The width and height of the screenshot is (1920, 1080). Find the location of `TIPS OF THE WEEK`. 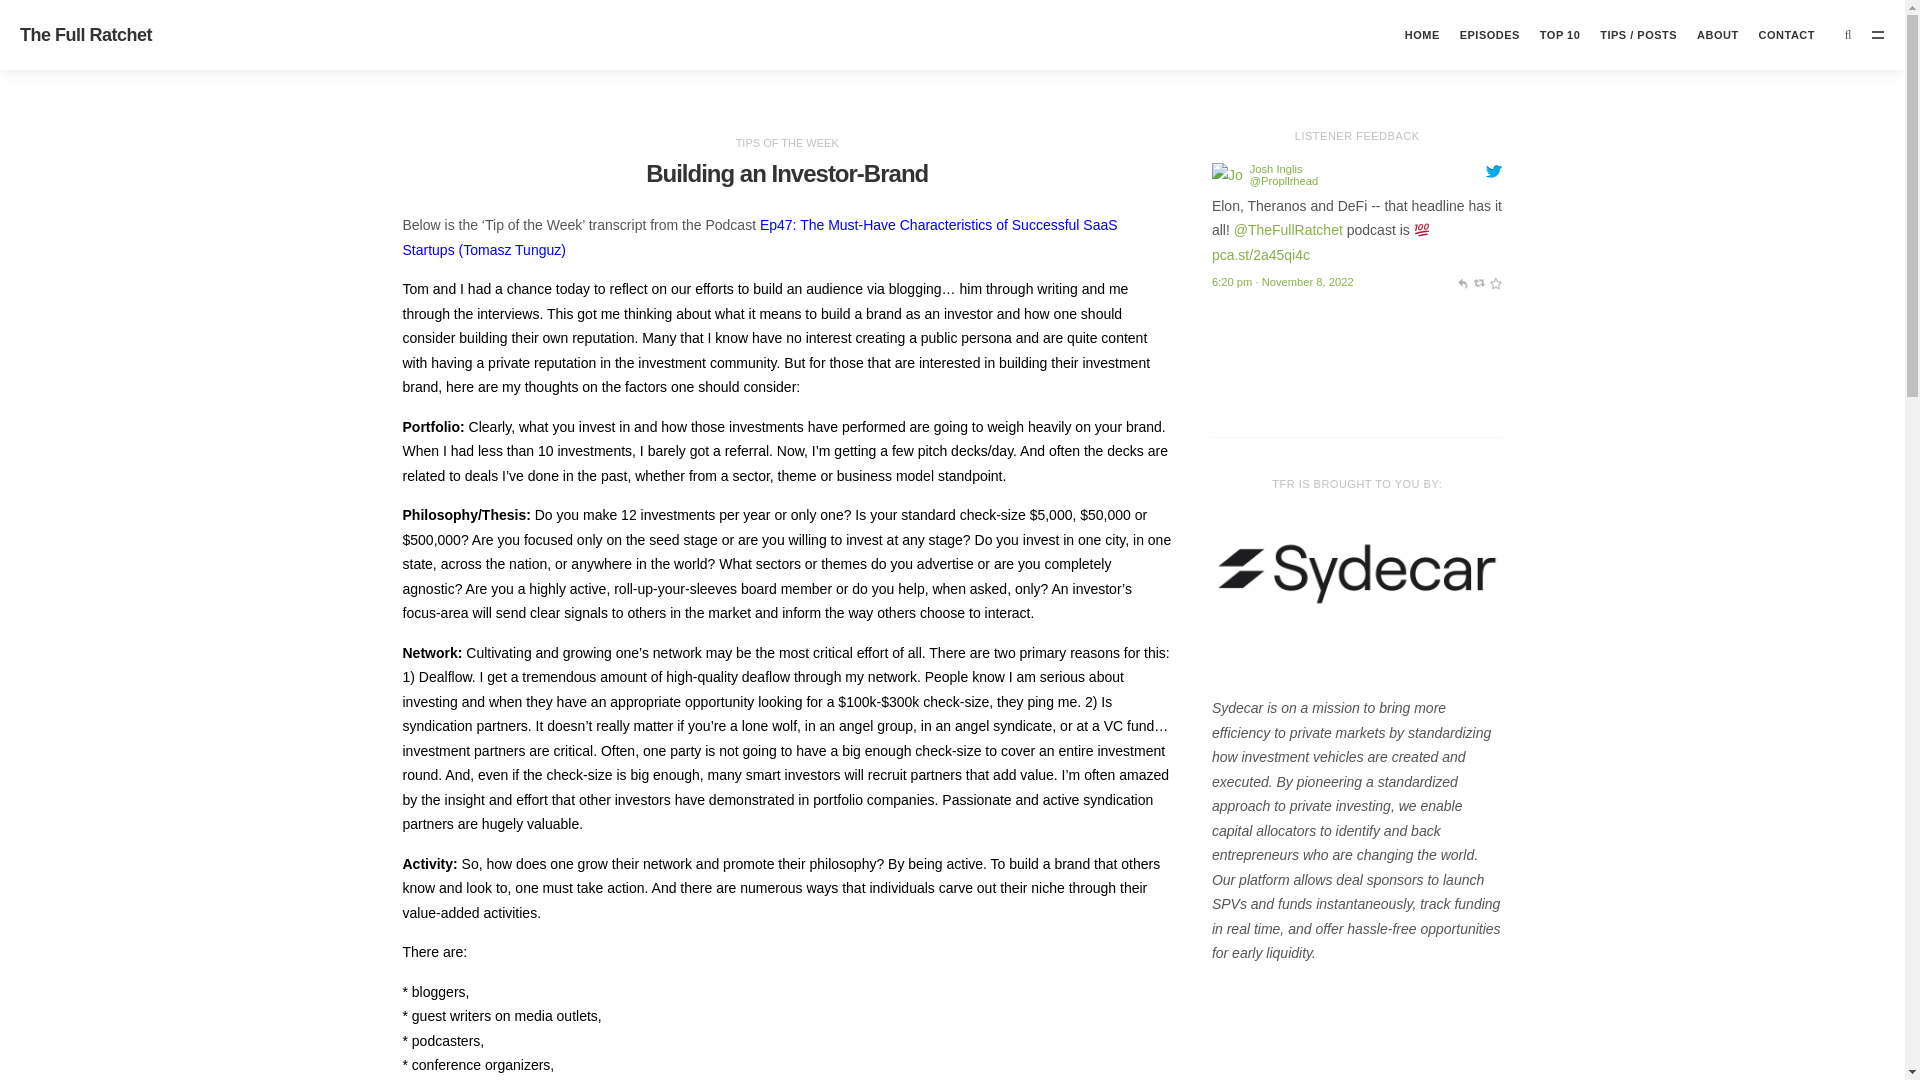

TIPS OF THE WEEK is located at coordinates (787, 143).